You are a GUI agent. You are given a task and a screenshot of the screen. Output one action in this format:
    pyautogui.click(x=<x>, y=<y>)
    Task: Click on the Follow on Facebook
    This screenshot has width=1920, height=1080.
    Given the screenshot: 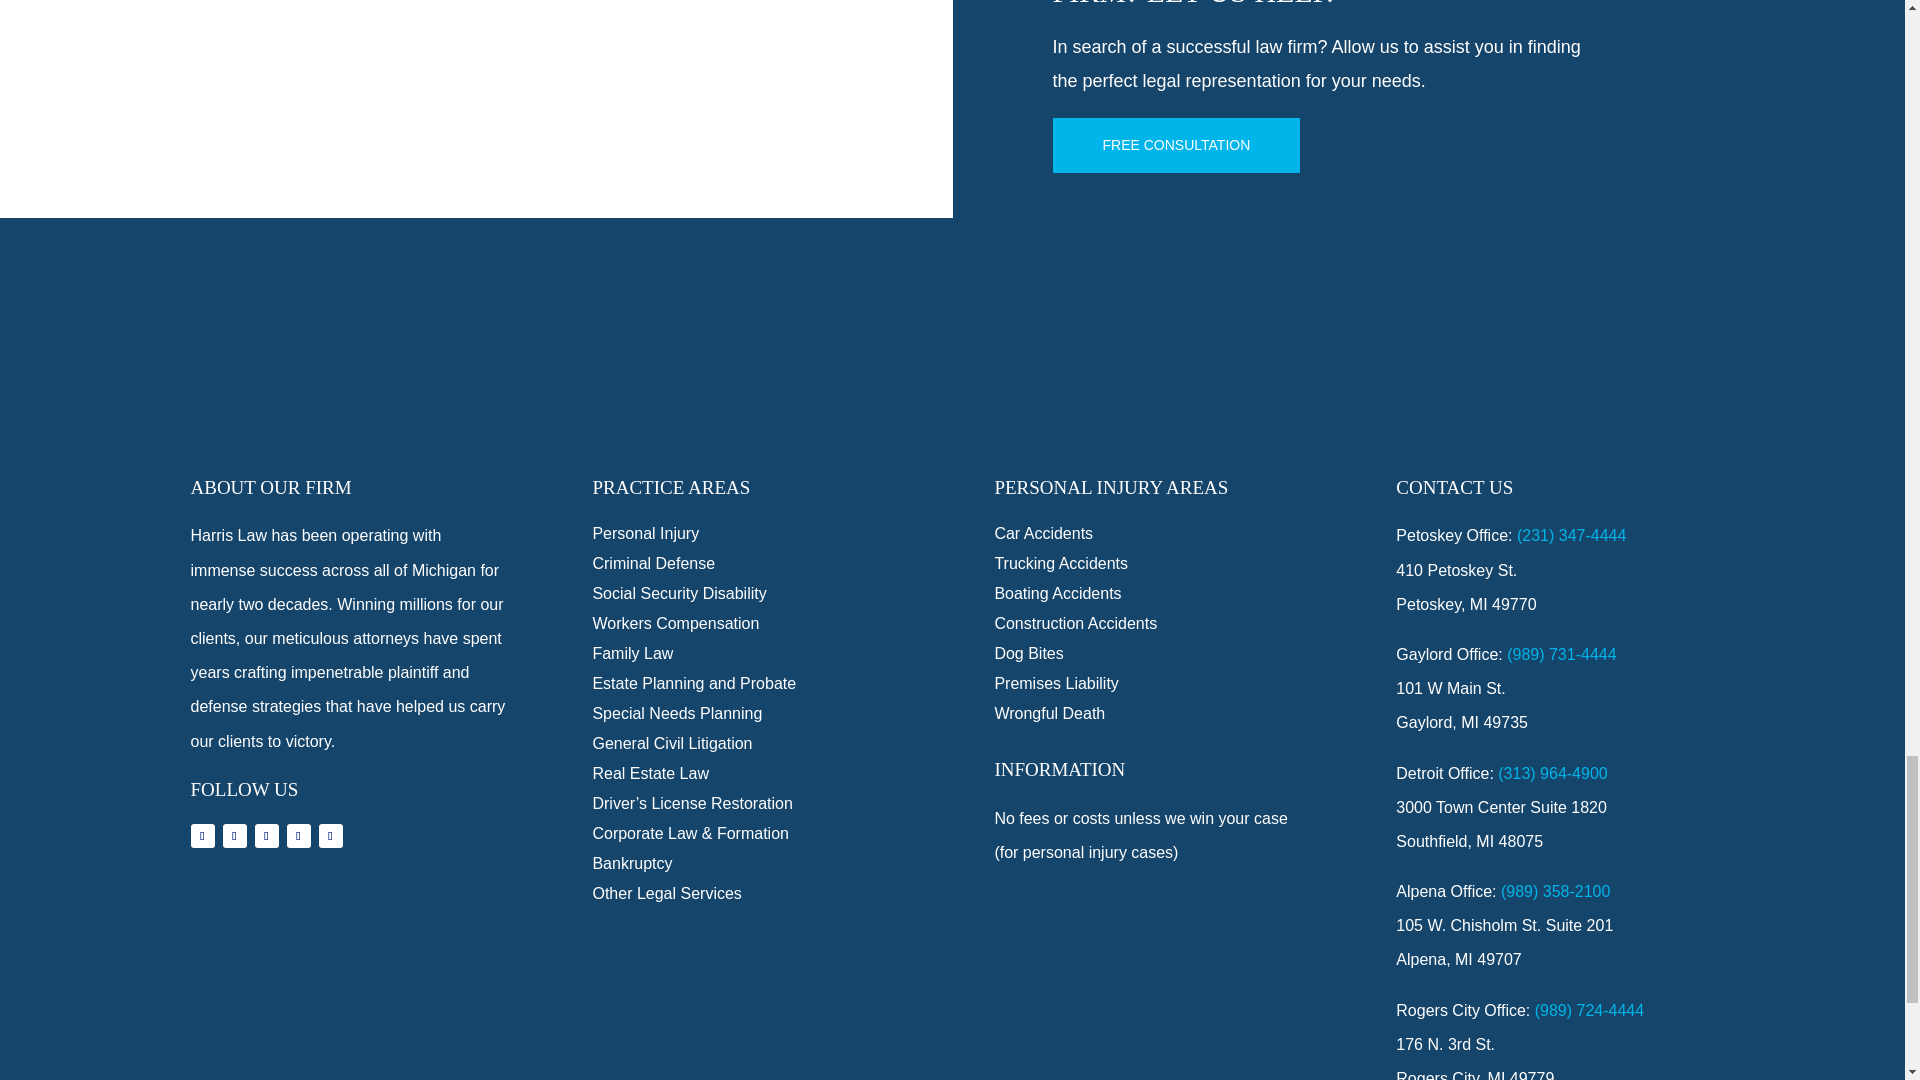 What is the action you would take?
    pyautogui.click(x=202, y=836)
    